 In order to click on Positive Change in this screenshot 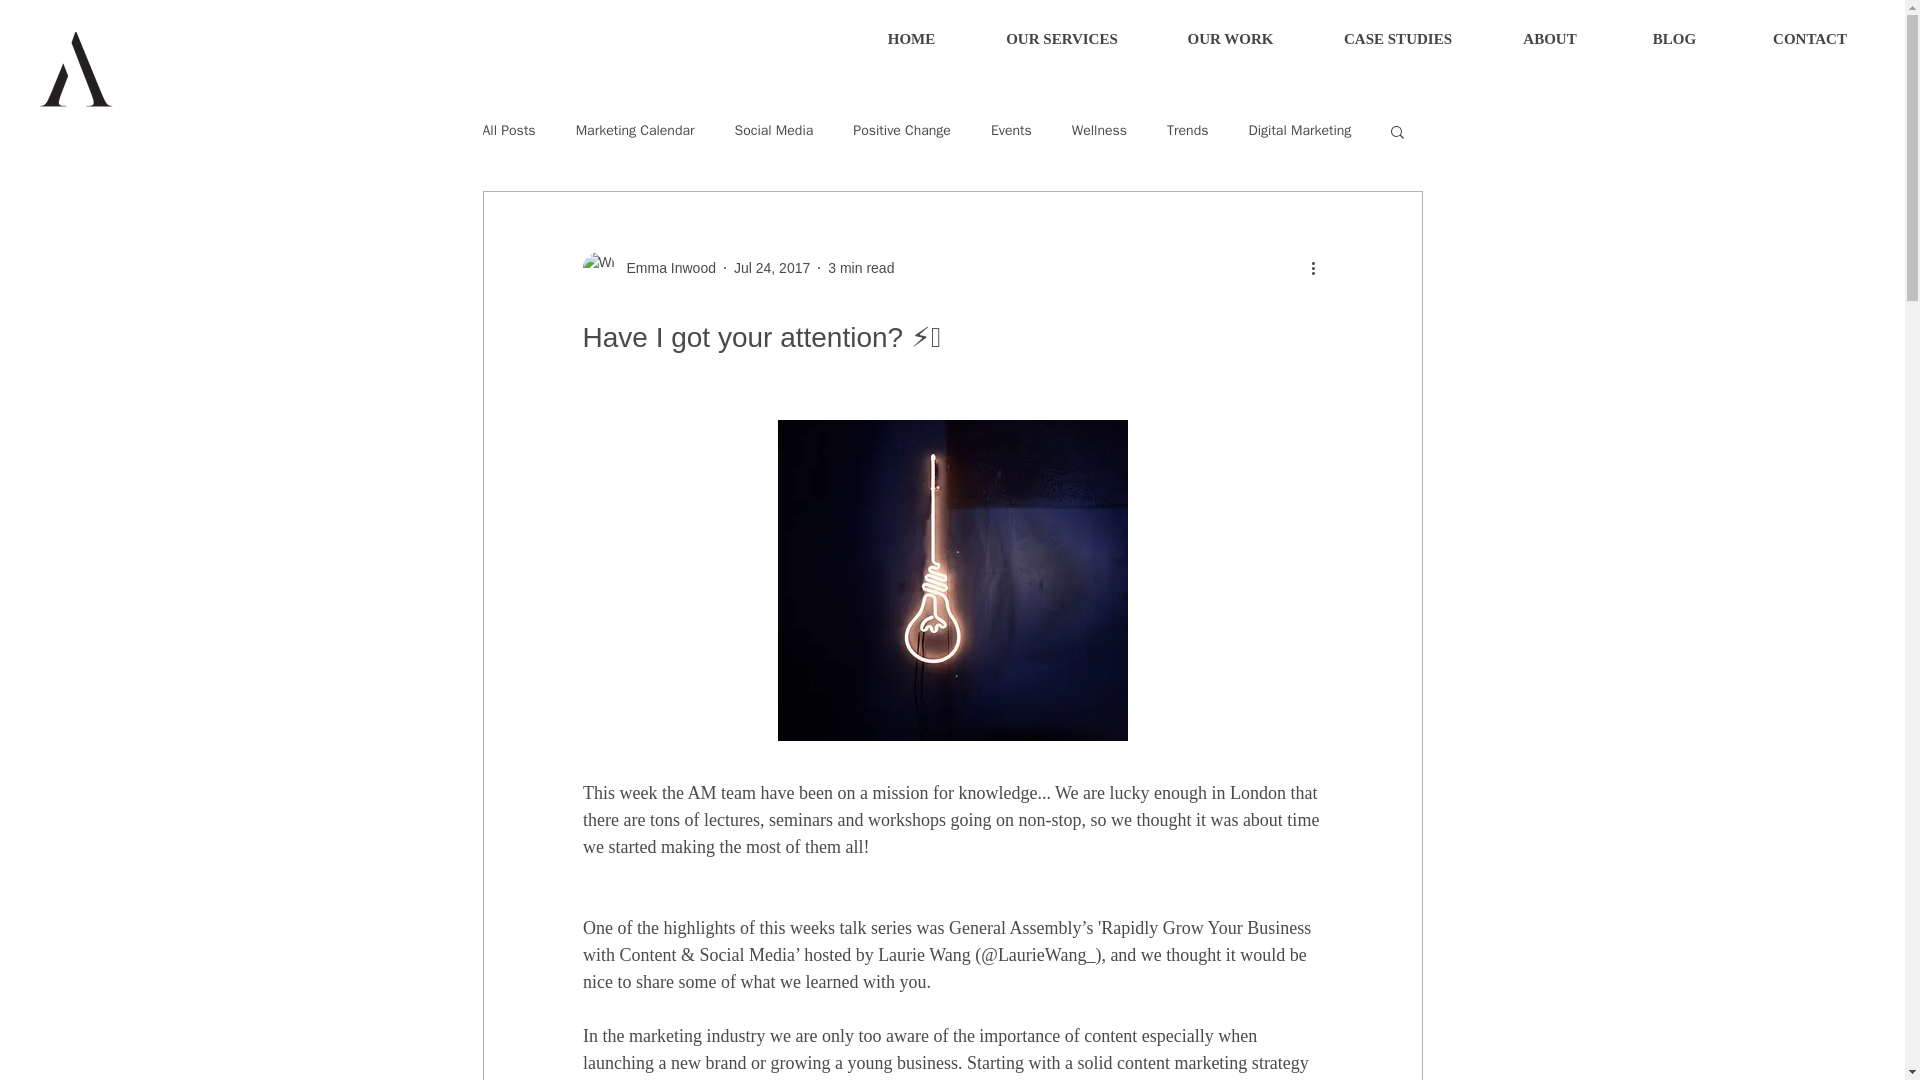, I will do `click(901, 131)`.